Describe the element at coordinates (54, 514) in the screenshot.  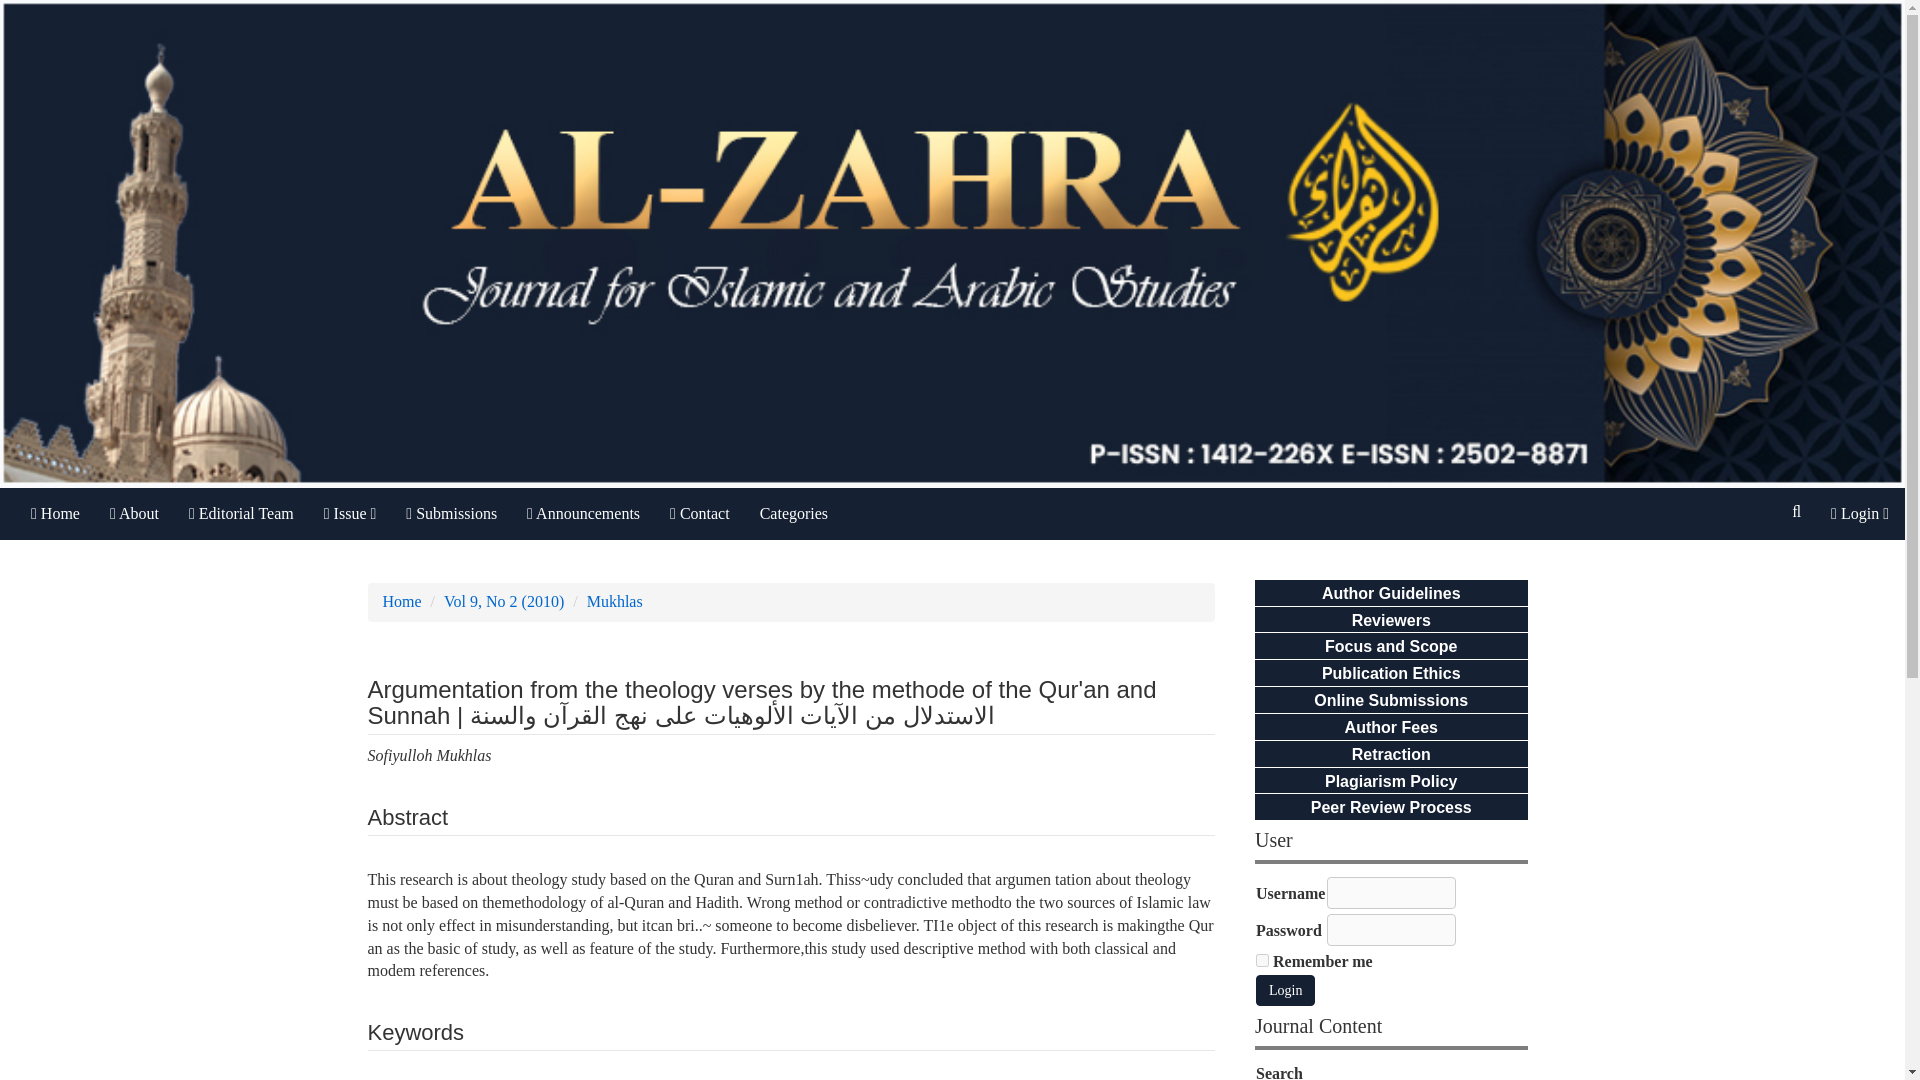
I see `Home` at that location.